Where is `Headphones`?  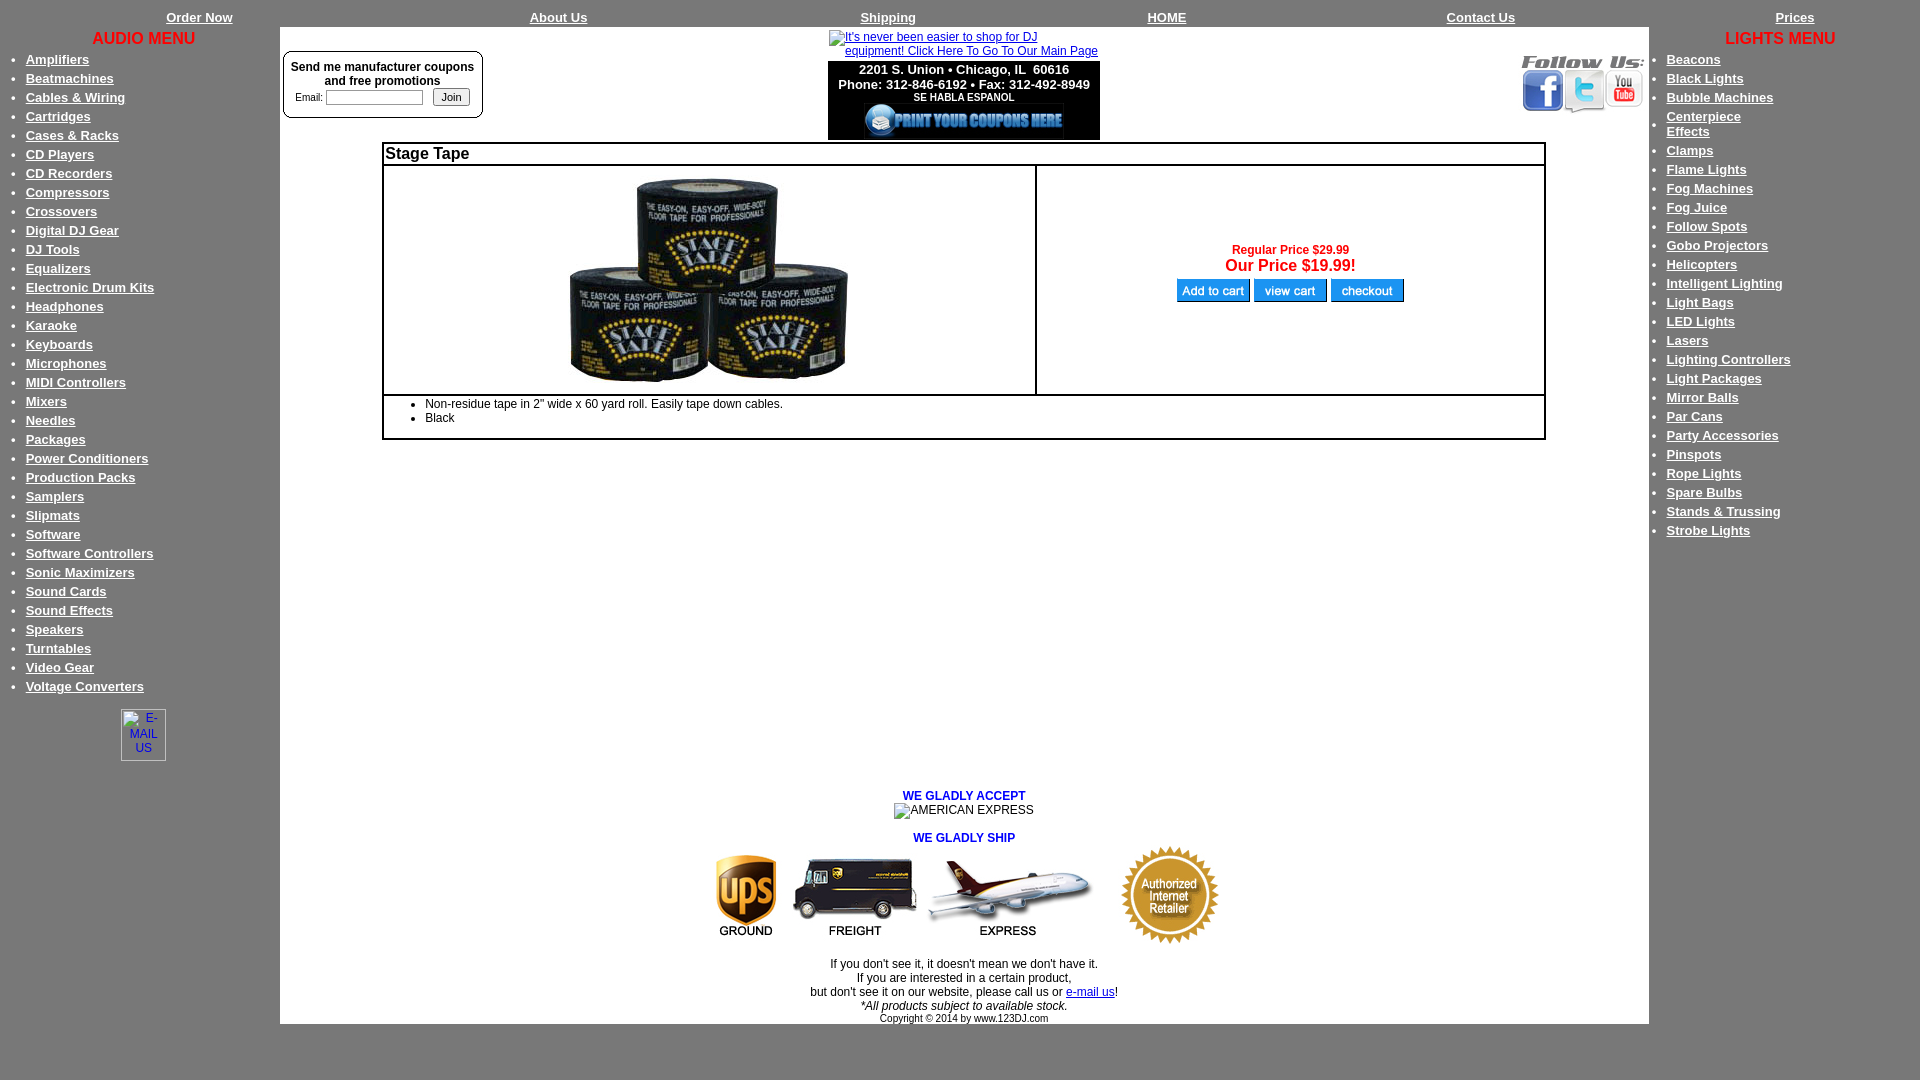 Headphones is located at coordinates (65, 306).